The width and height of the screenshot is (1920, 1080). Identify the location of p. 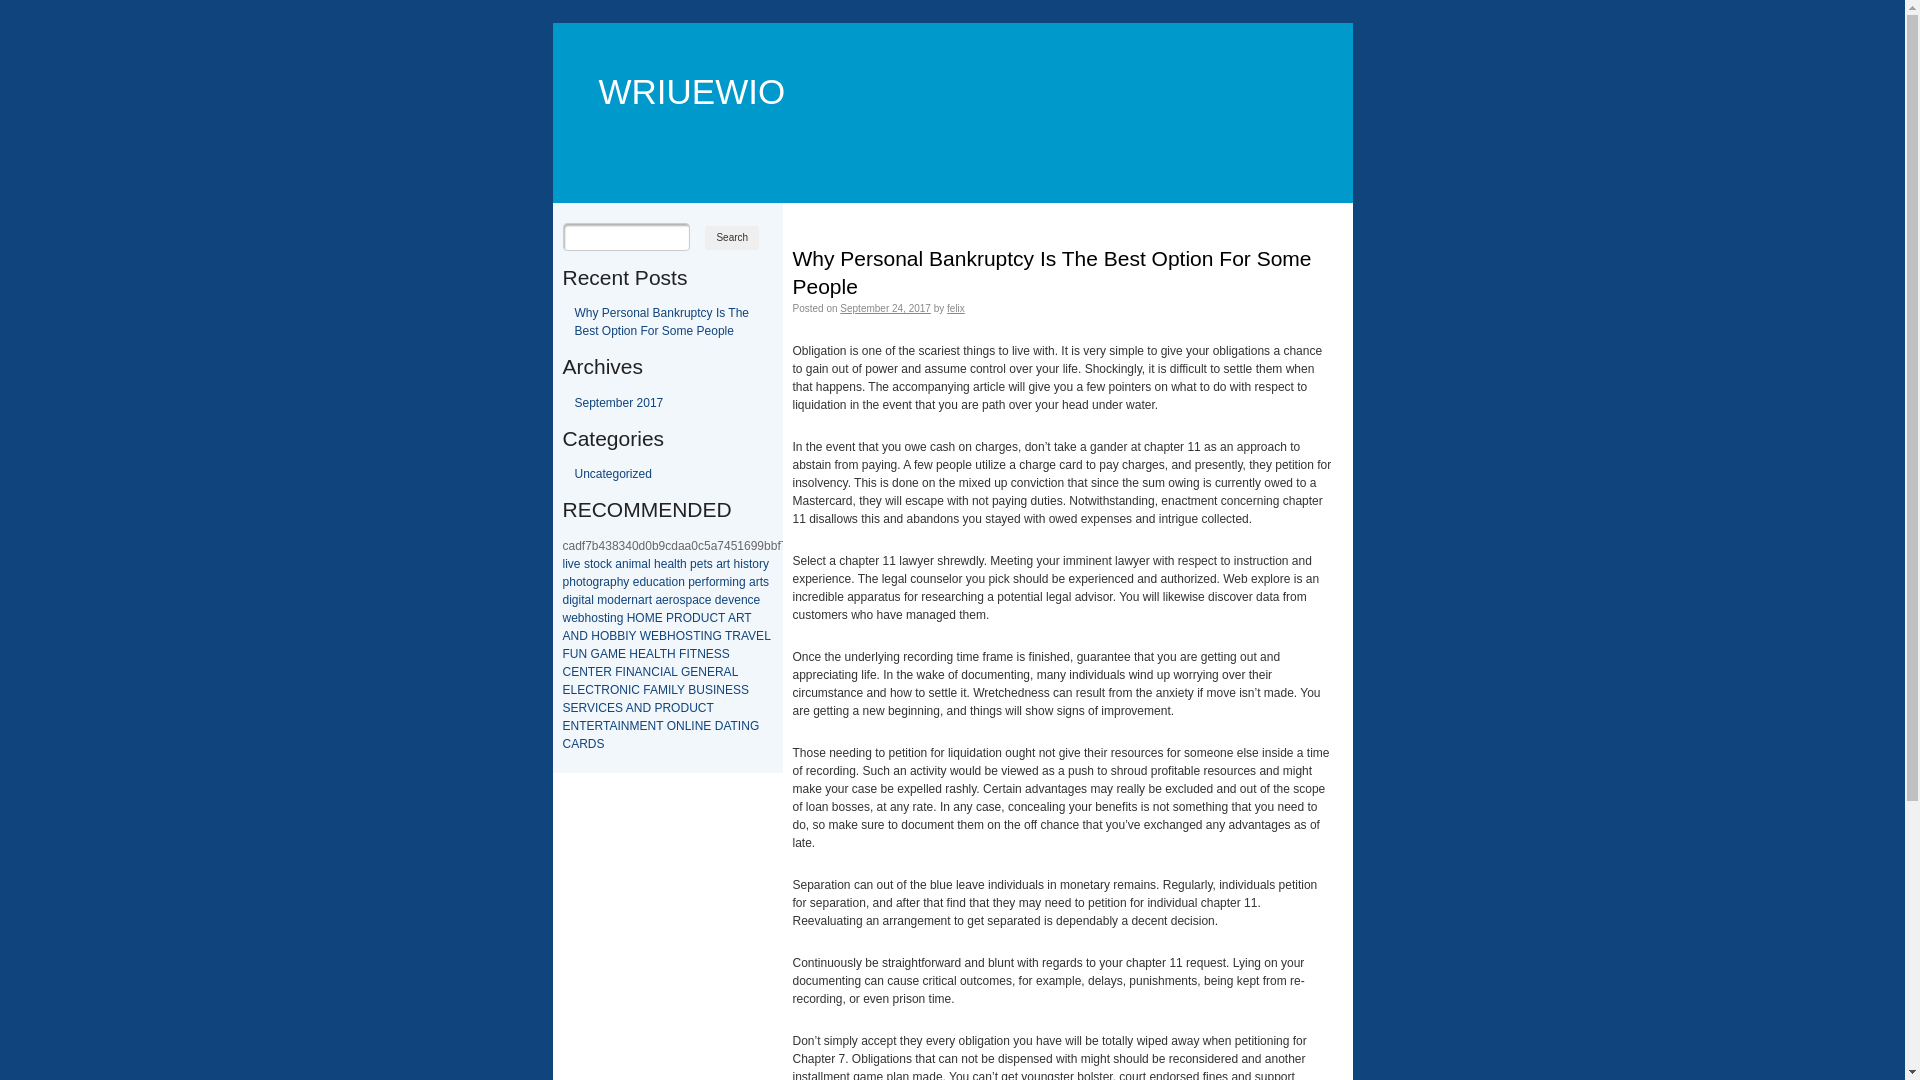
(566, 582).